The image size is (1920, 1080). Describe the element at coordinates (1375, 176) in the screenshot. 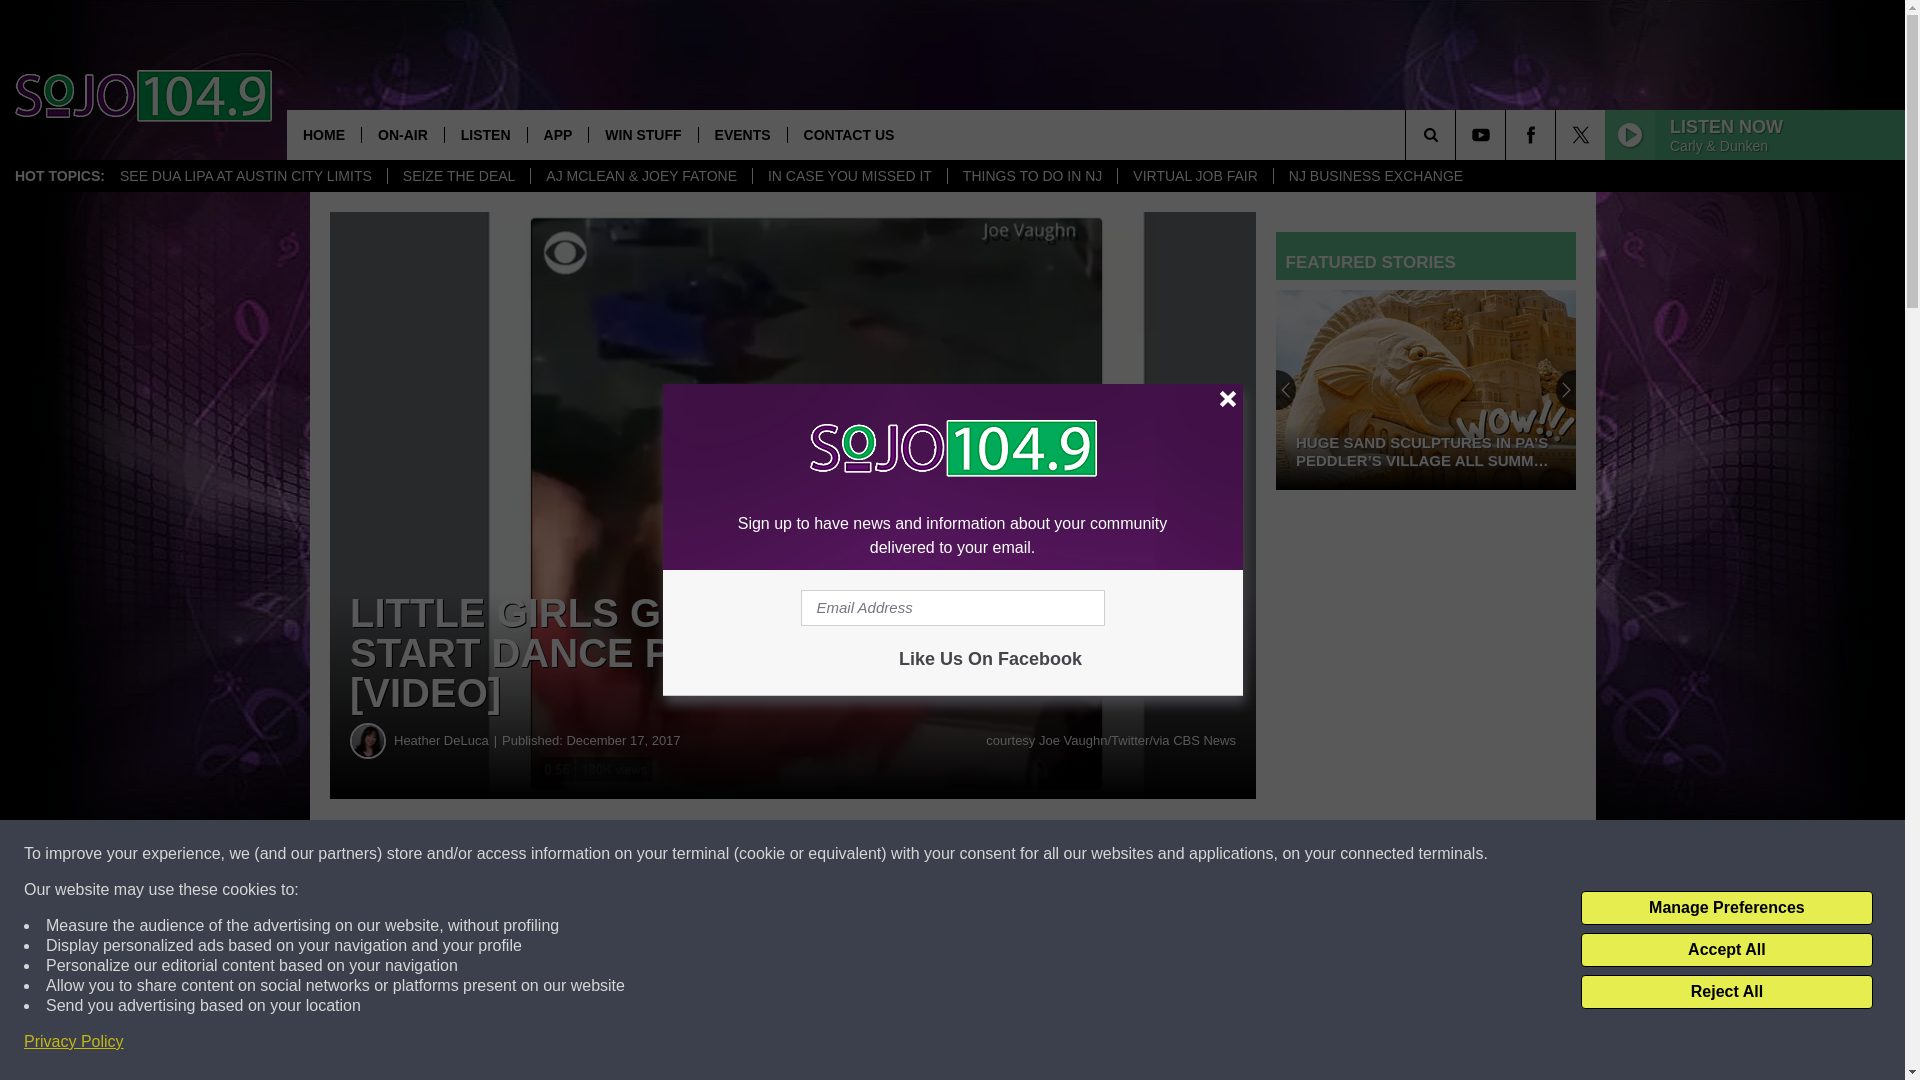

I see `NJ BUSINESS EXCHANGE` at that location.